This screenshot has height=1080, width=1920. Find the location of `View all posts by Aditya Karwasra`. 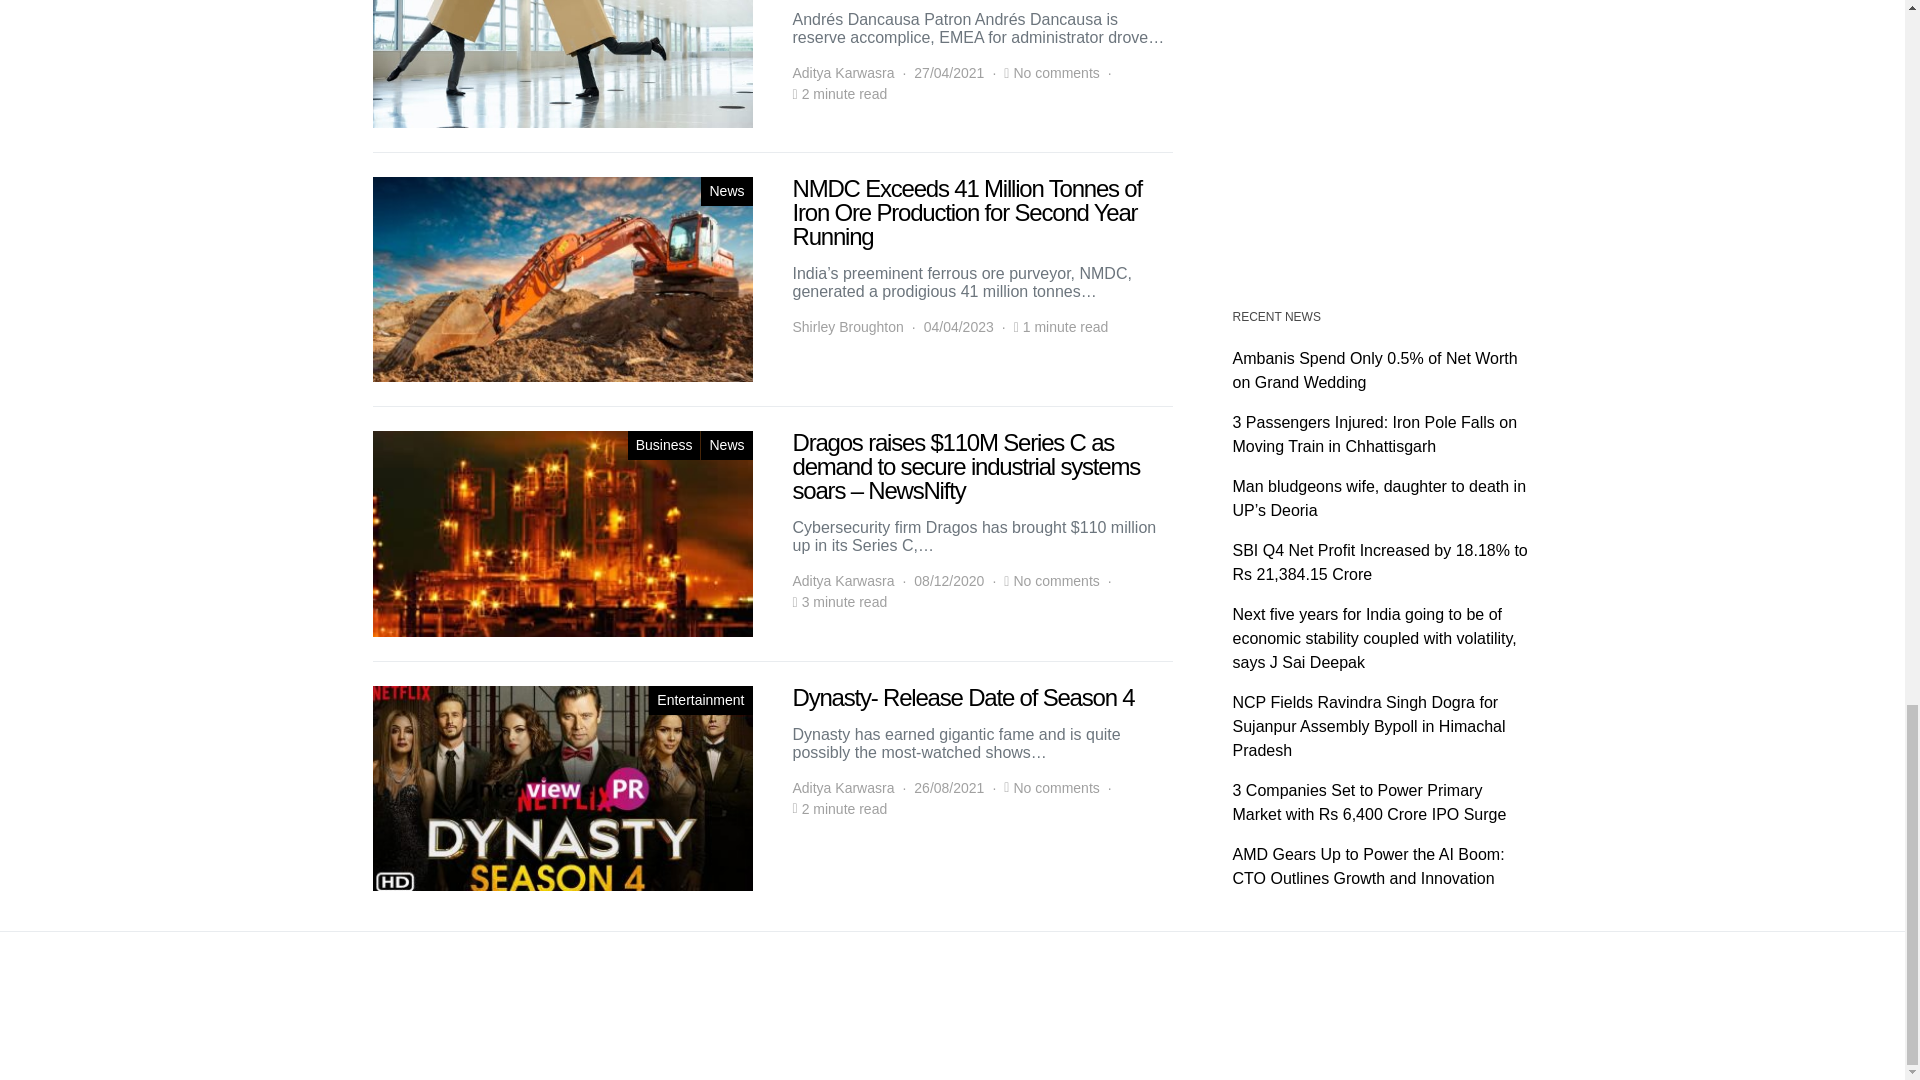

View all posts by Aditya Karwasra is located at coordinates (842, 788).